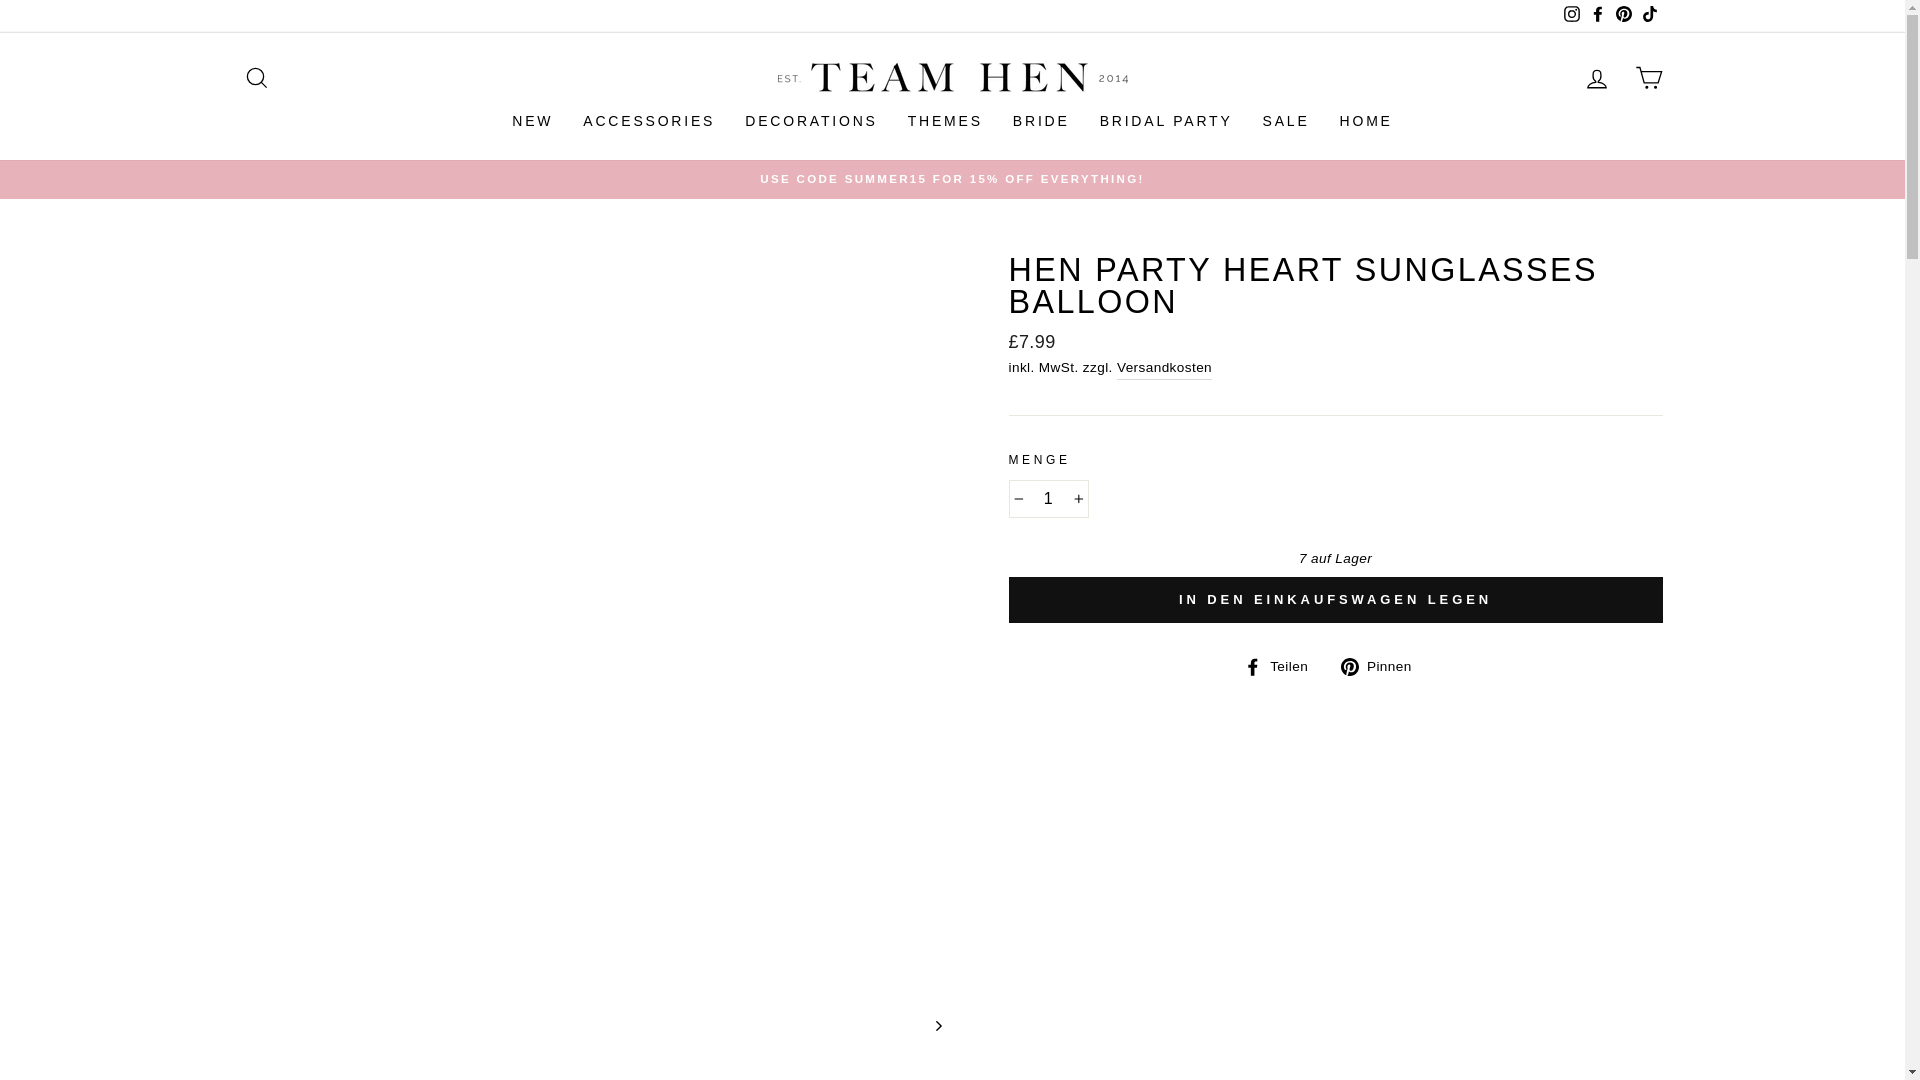 The height and width of the screenshot is (1080, 1920). Describe the element at coordinates (1283, 666) in the screenshot. I see `Auf Facebook teilen` at that location.